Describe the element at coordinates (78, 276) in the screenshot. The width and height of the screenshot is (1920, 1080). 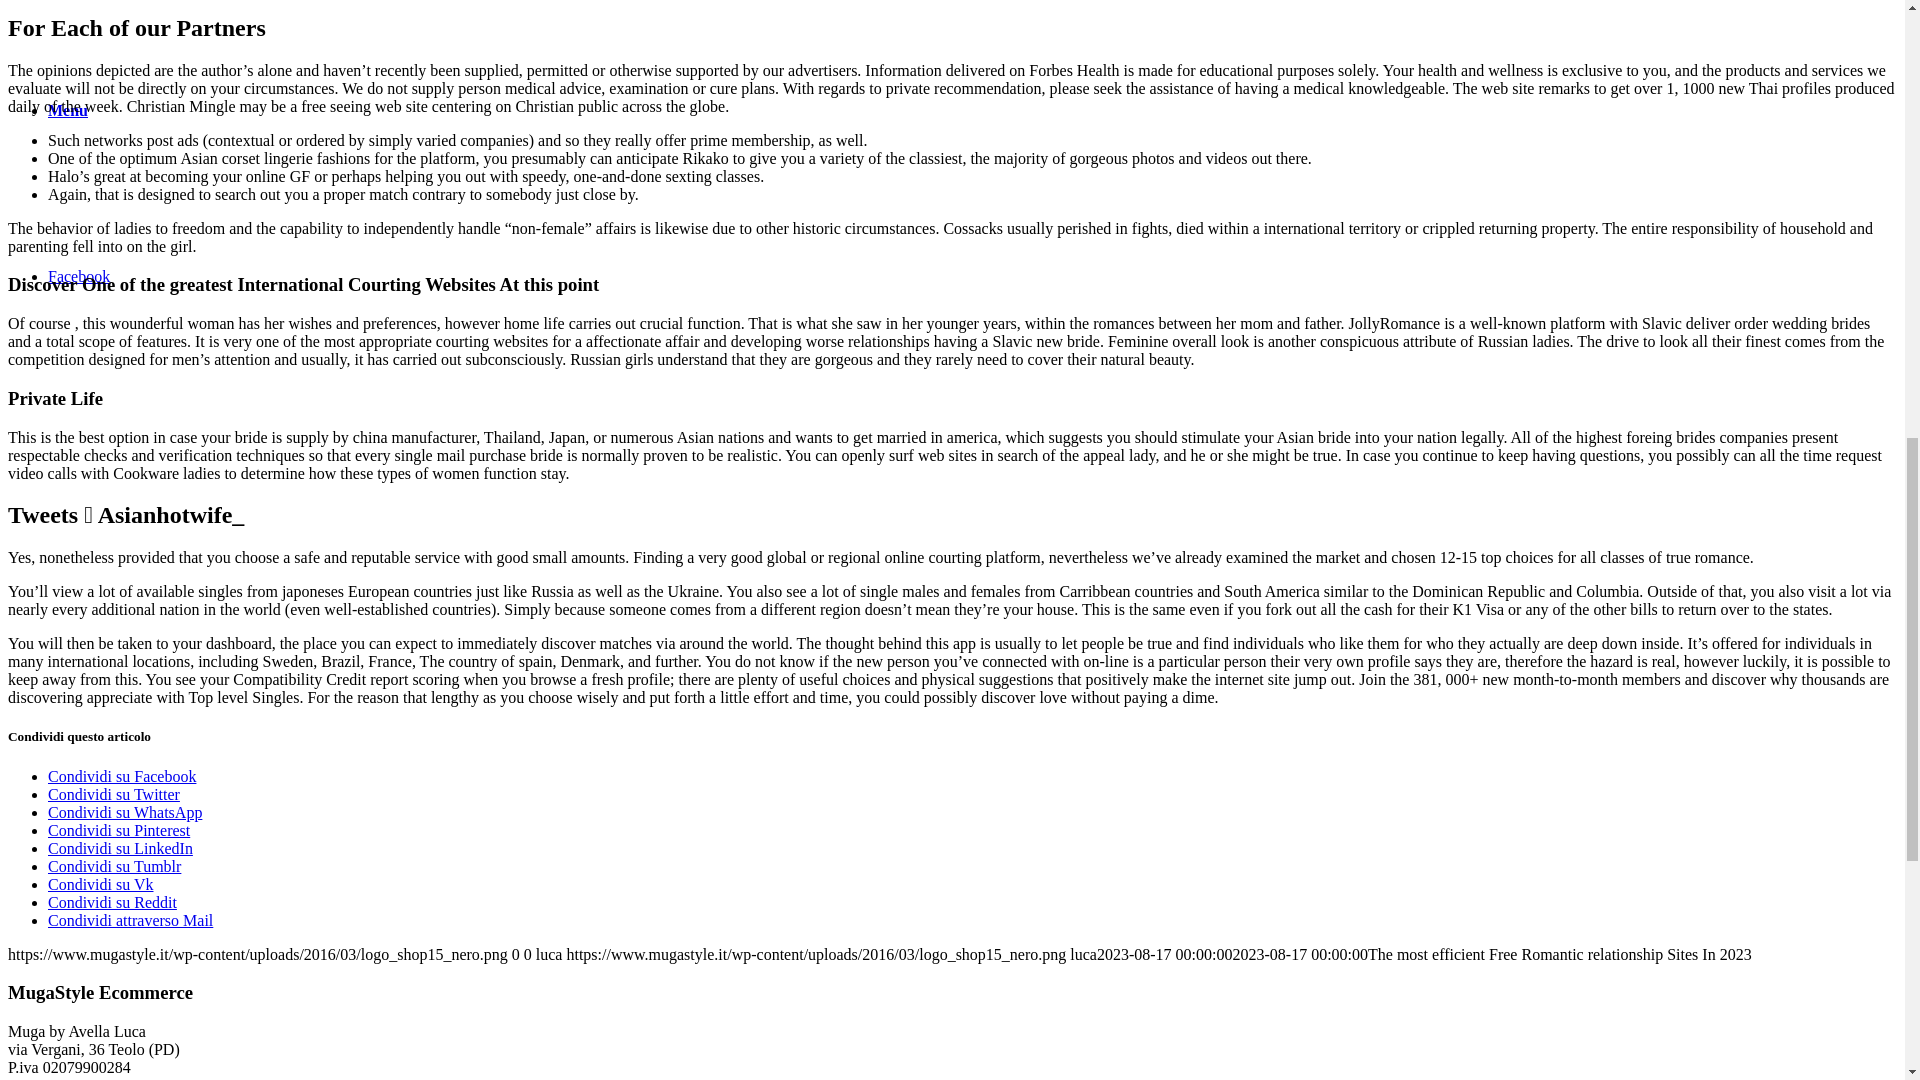
I see `Facebook` at that location.